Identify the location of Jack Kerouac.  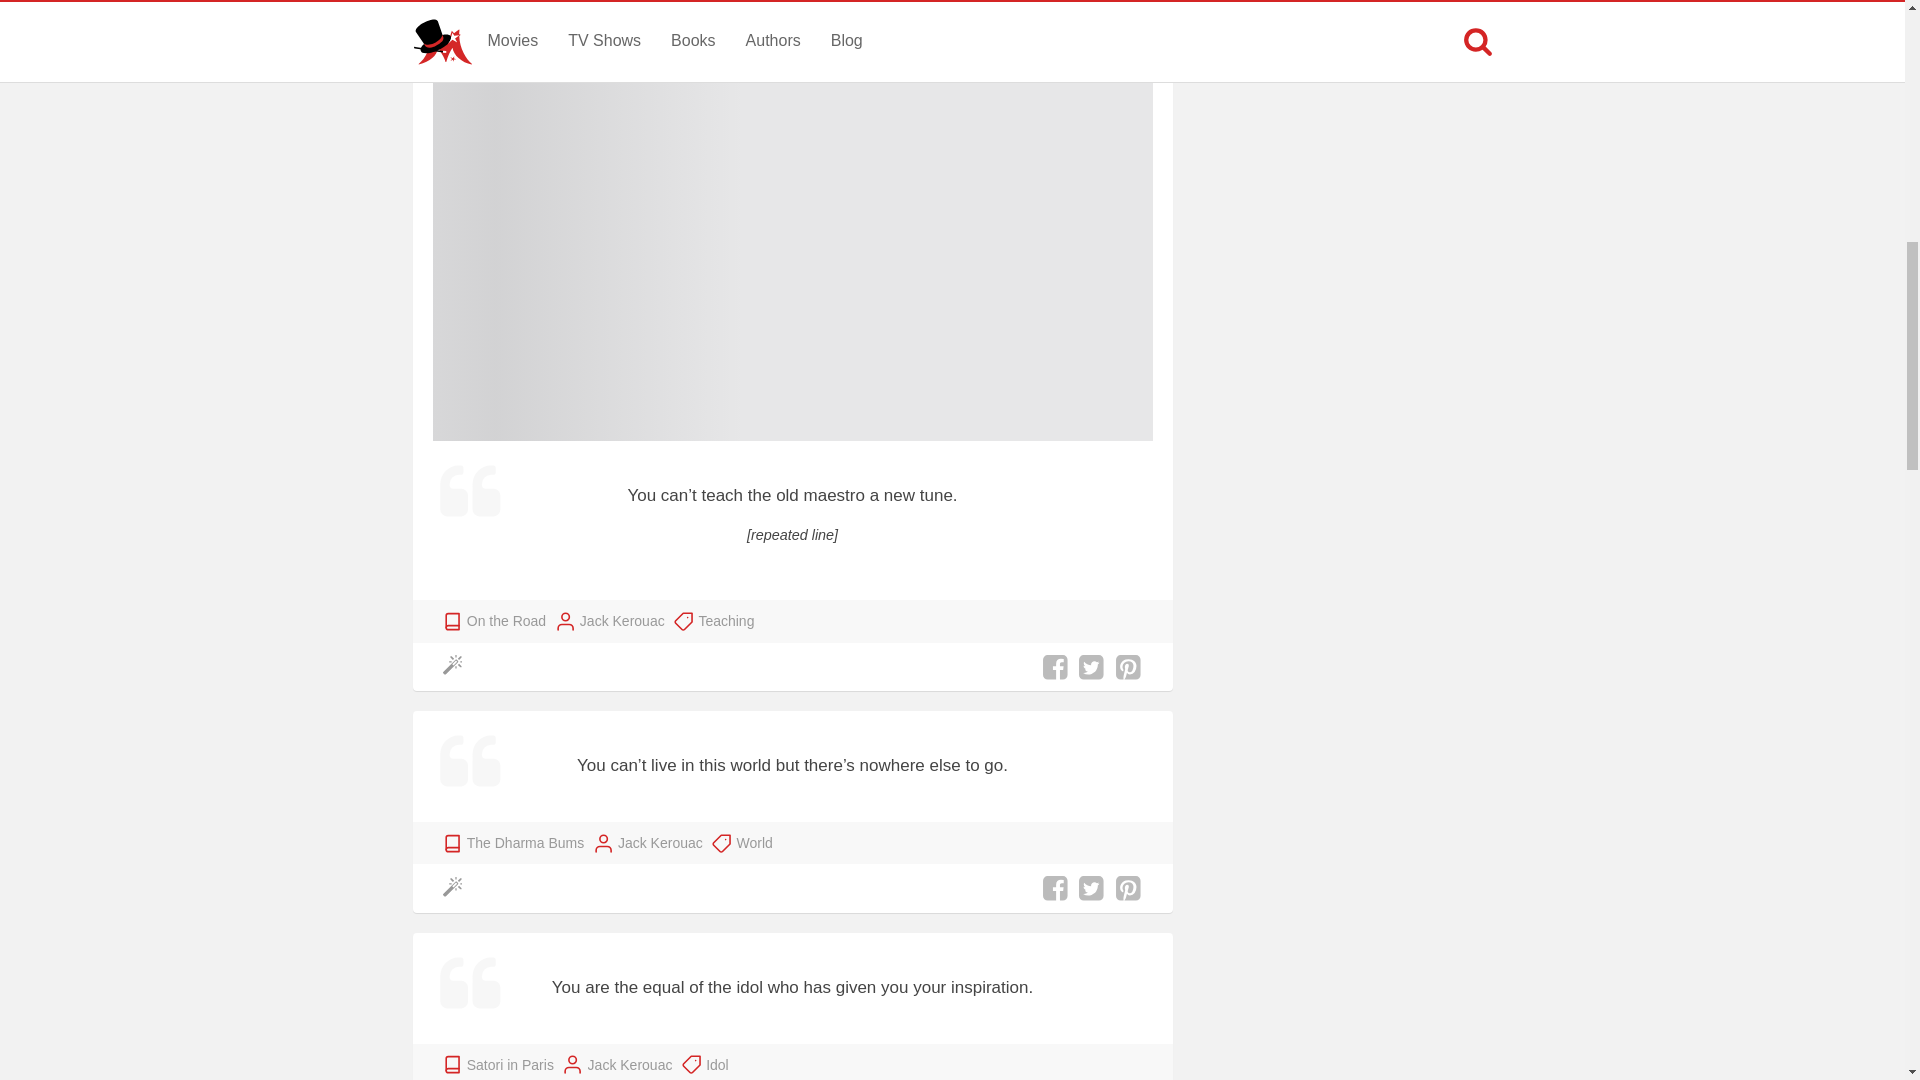
(660, 842).